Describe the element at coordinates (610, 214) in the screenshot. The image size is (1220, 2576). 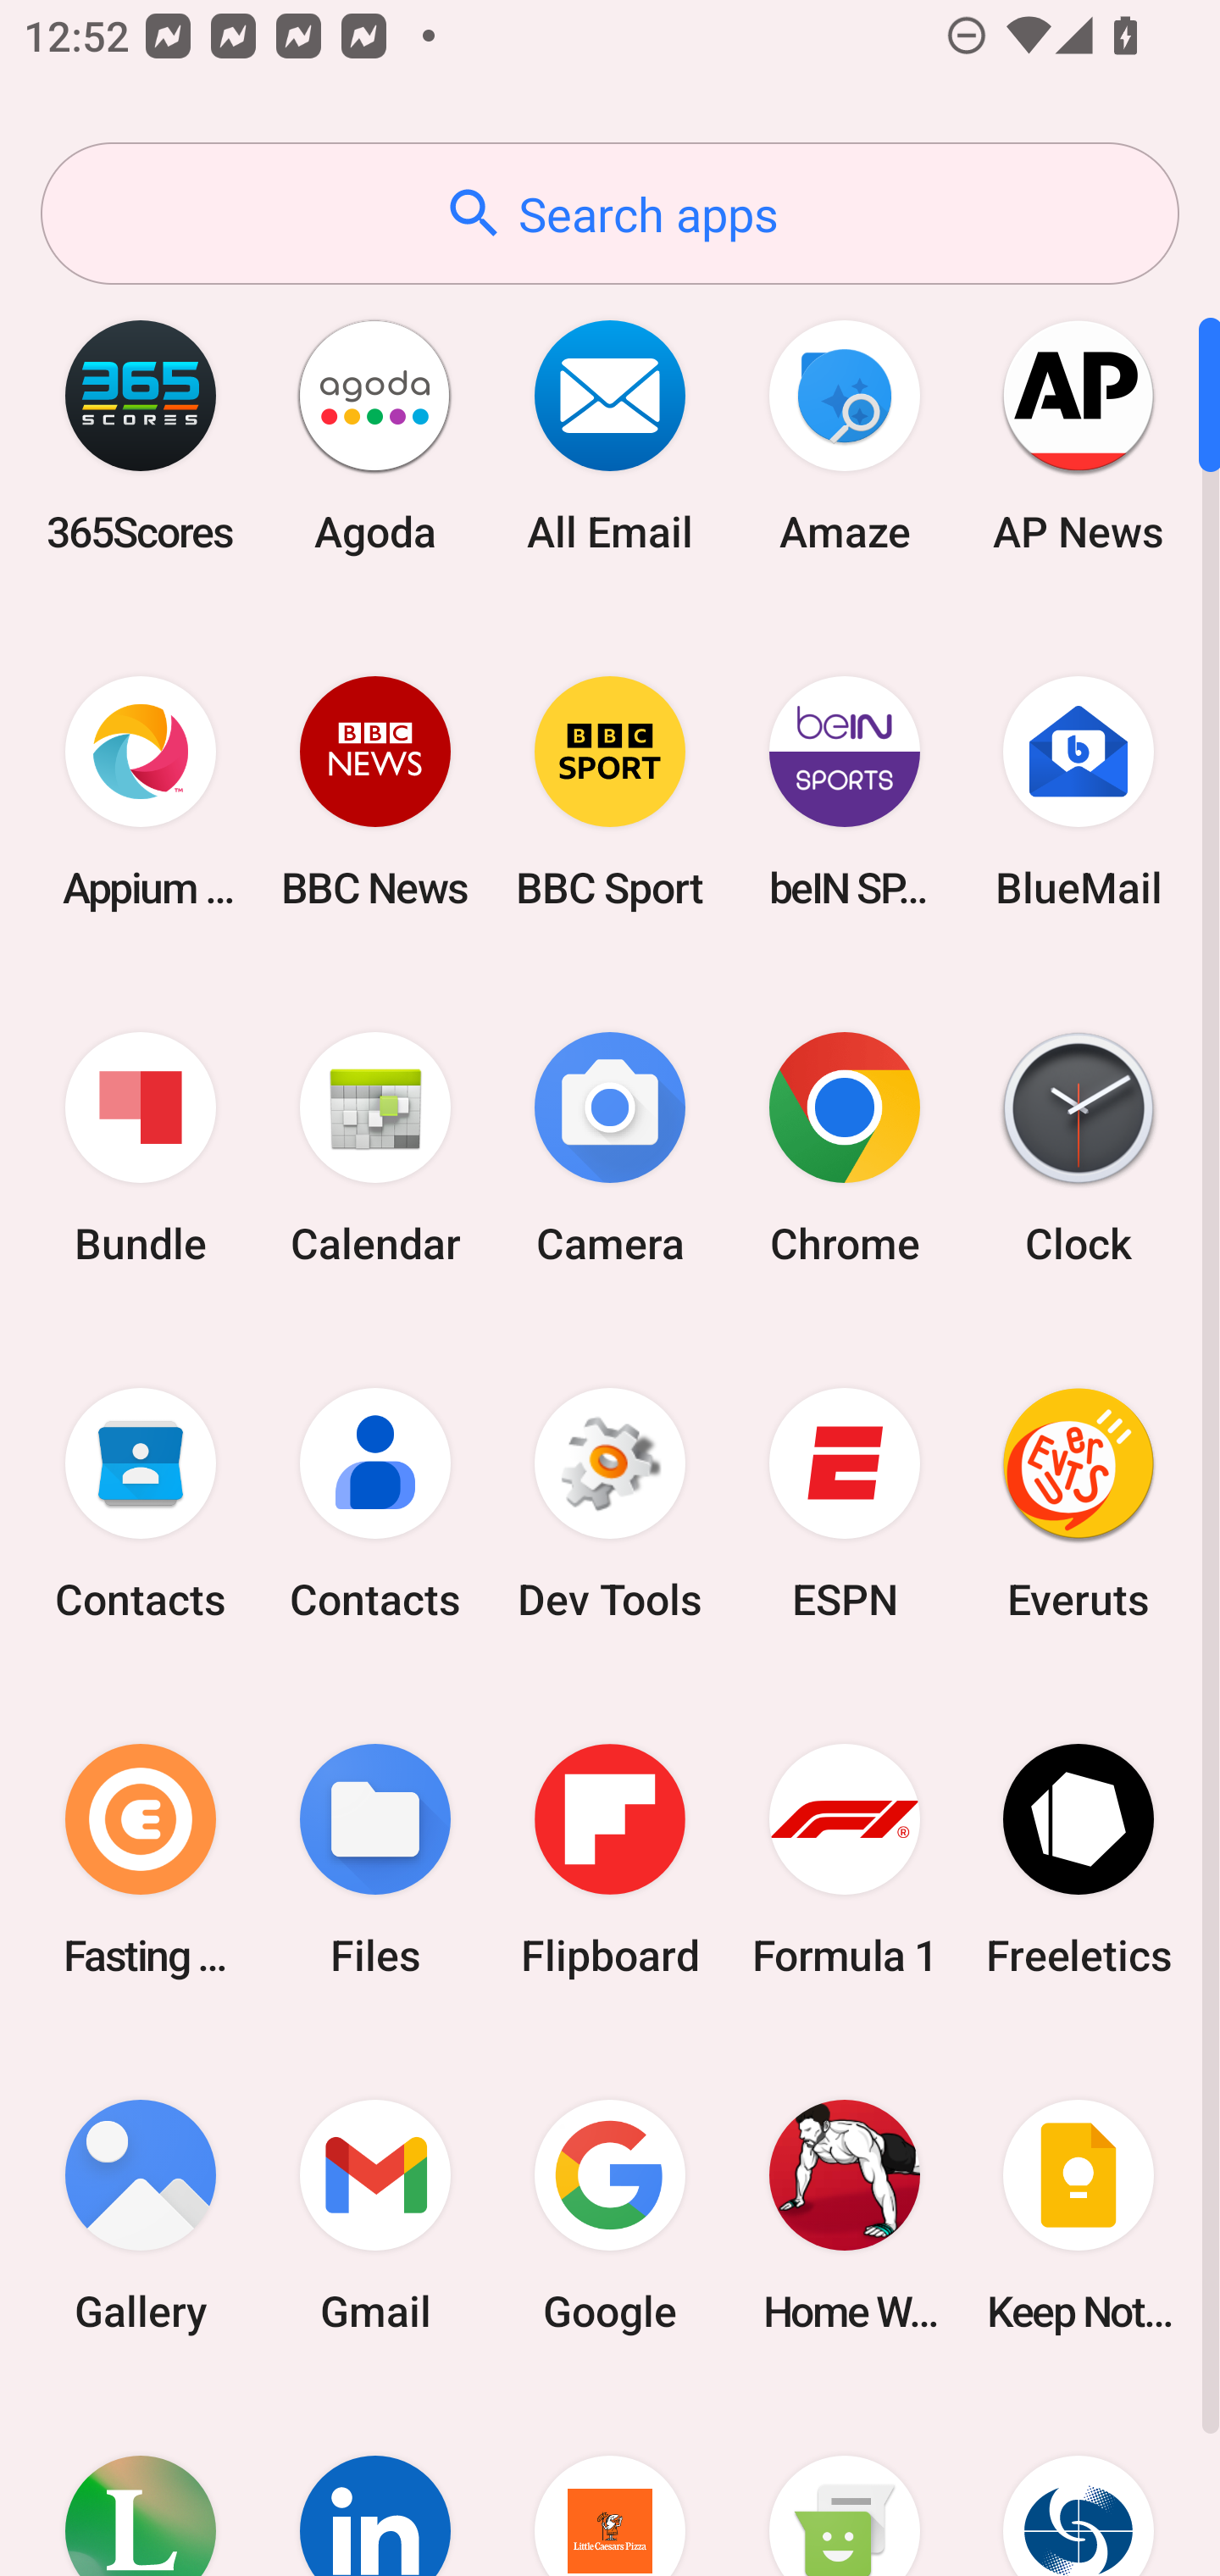
I see `  Search apps` at that location.